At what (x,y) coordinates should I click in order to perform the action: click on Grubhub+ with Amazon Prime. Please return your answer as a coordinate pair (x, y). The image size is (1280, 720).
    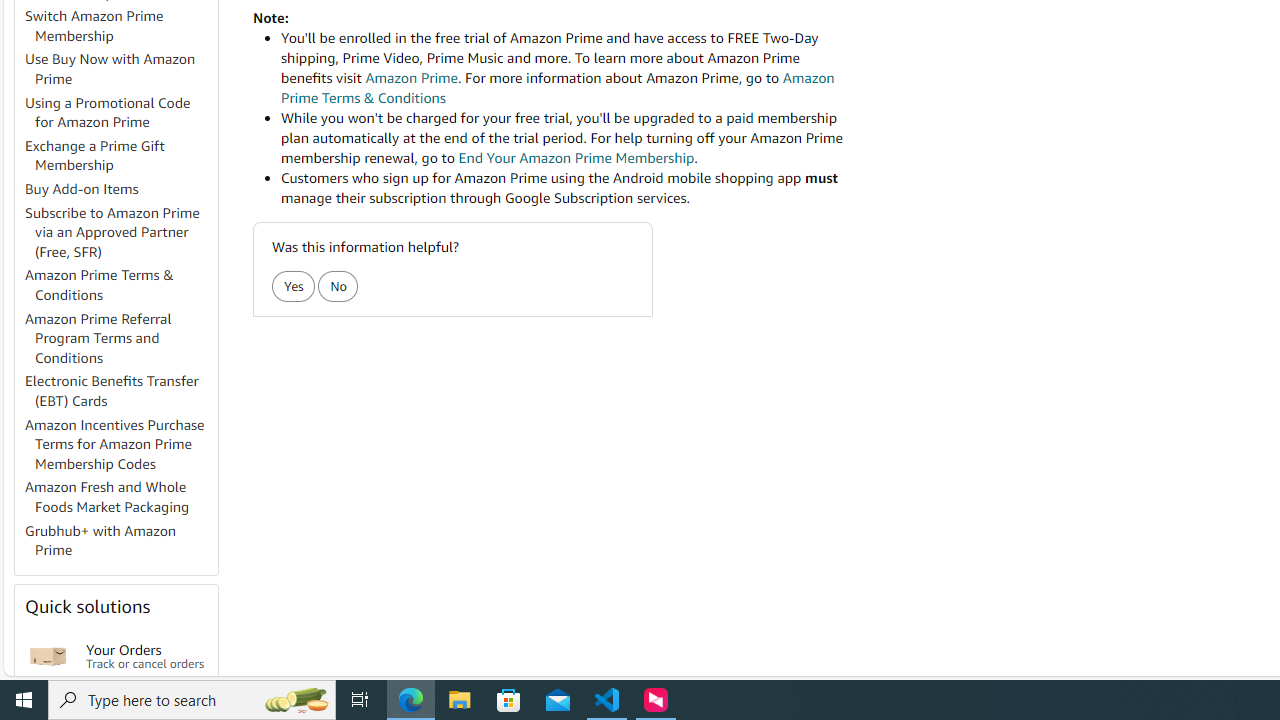
    Looking at the image, I should click on (100, 540).